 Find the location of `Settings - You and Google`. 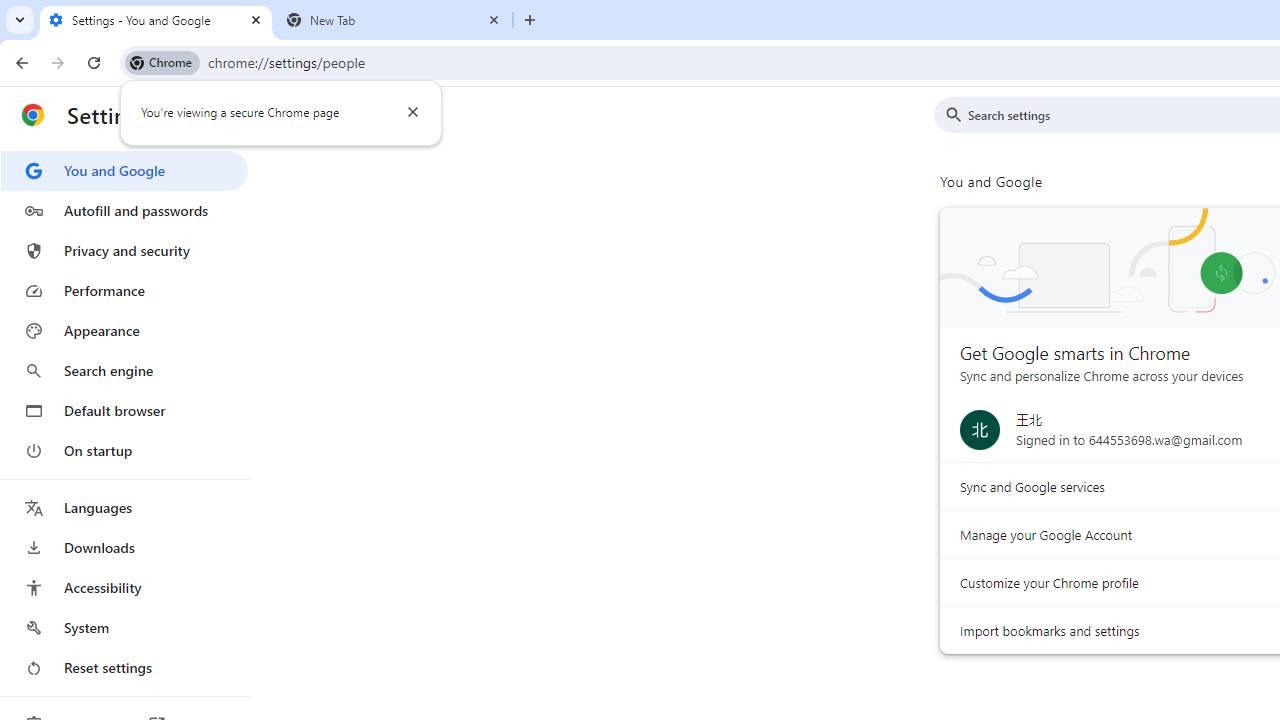

Settings - You and Google is located at coordinates (156, 20).